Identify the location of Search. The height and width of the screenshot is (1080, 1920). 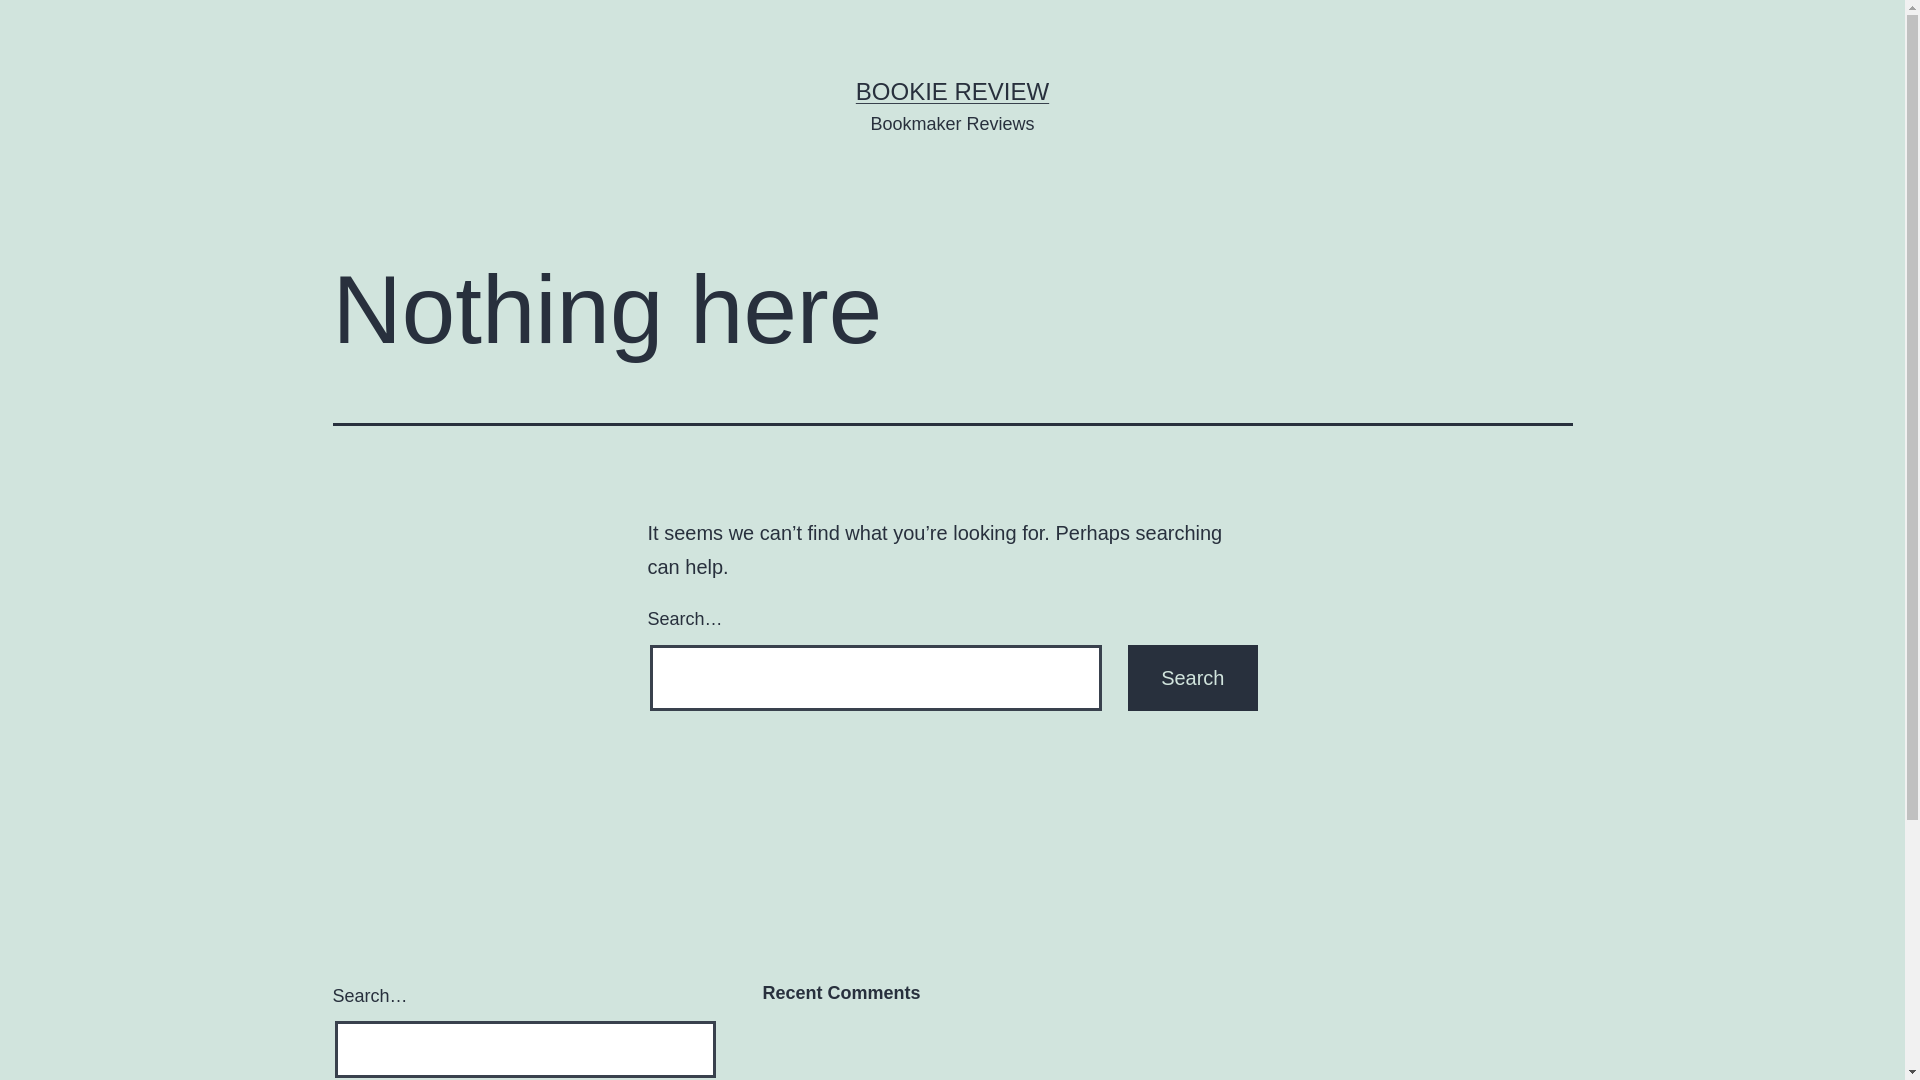
(1192, 678).